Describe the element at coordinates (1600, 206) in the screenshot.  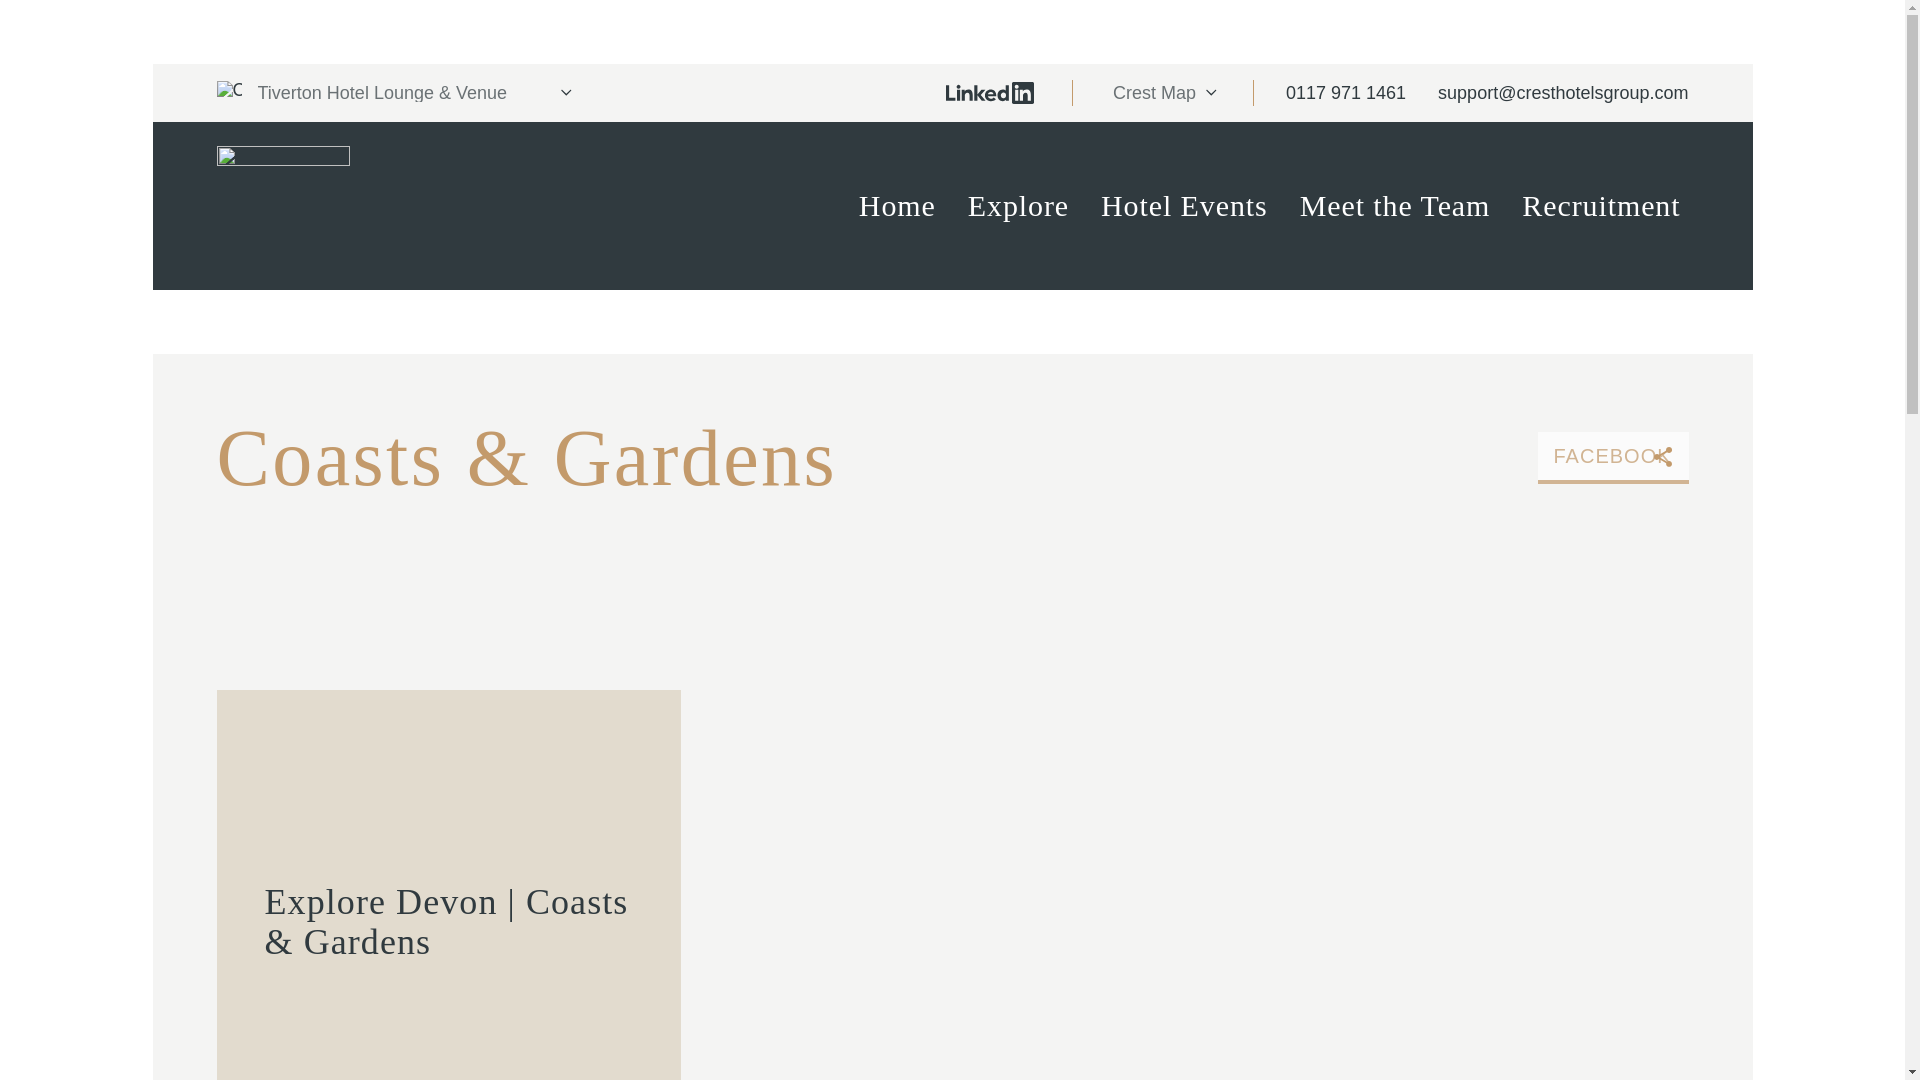
I see `Recruitment` at that location.